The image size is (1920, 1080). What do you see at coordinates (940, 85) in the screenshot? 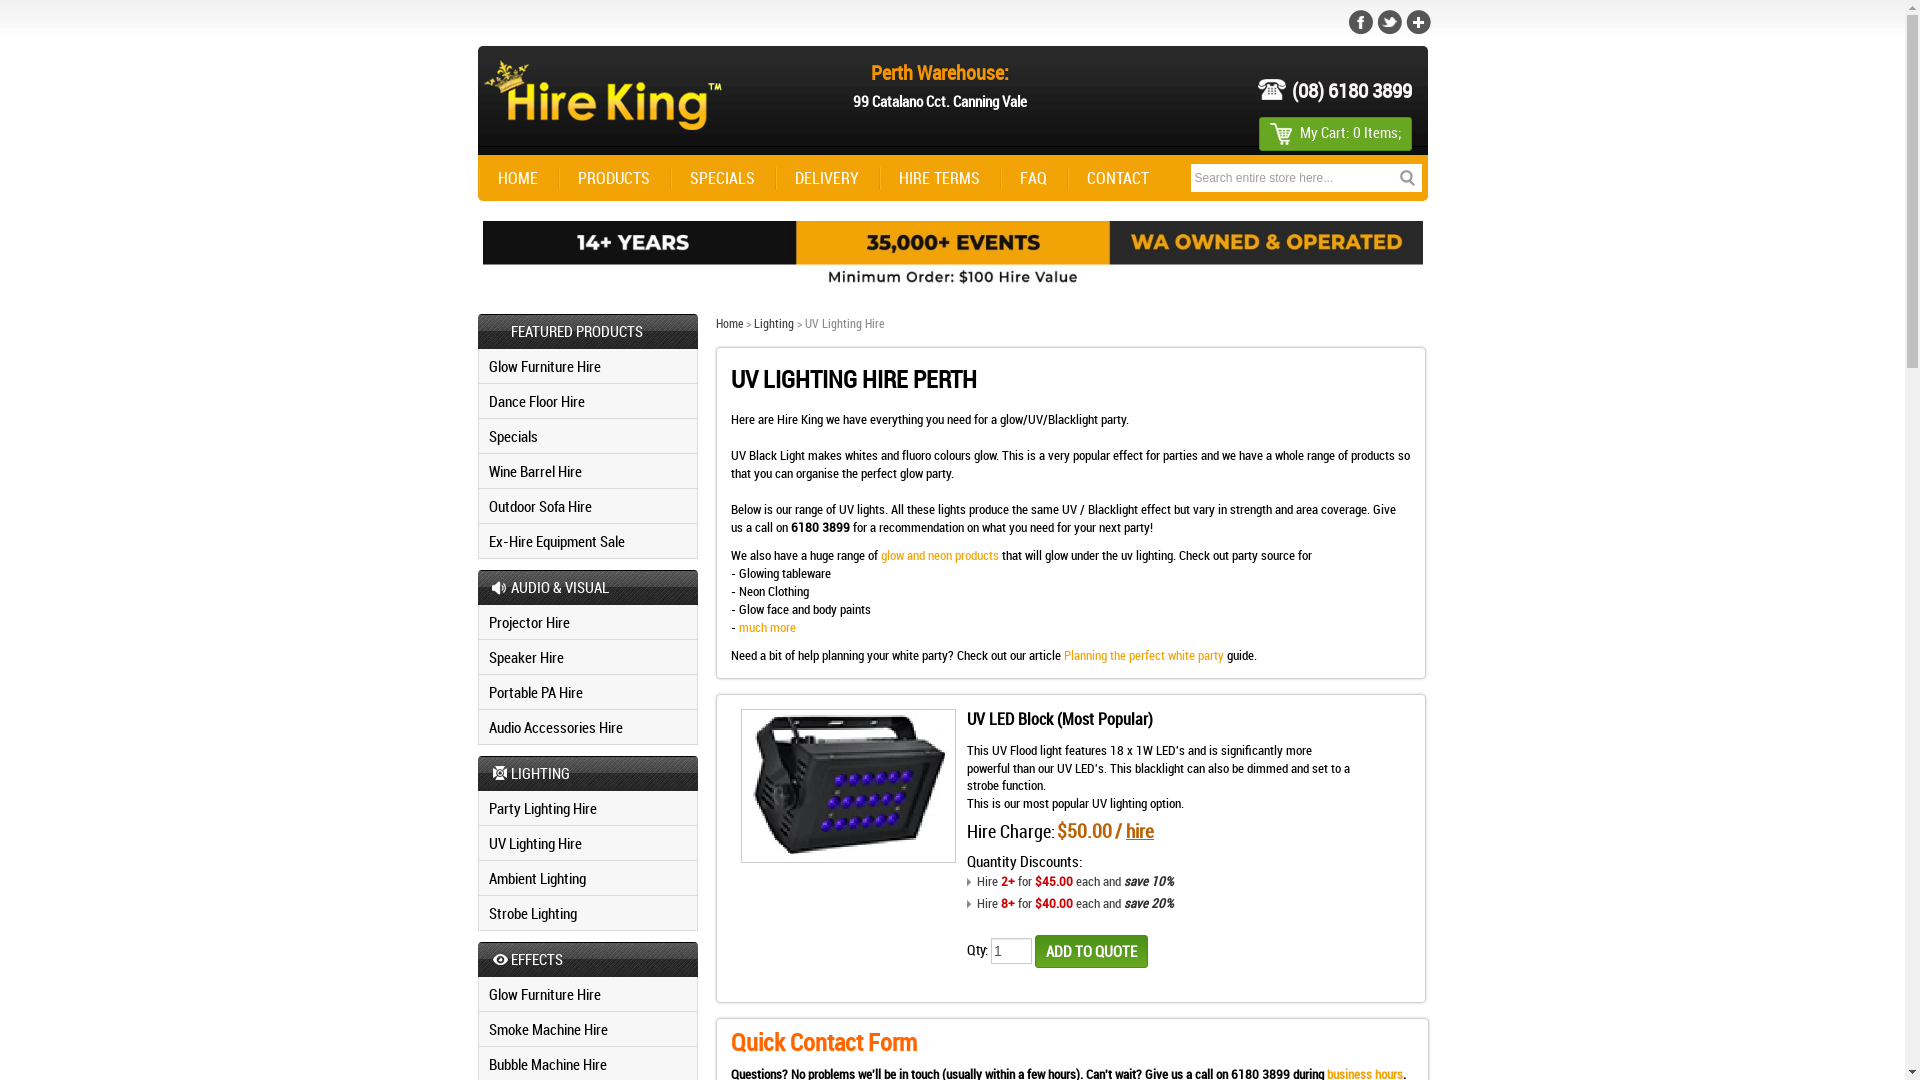
I see `Perth Warehouse:
99 Catalano Cct. Canning Vale` at bounding box center [940, 85].